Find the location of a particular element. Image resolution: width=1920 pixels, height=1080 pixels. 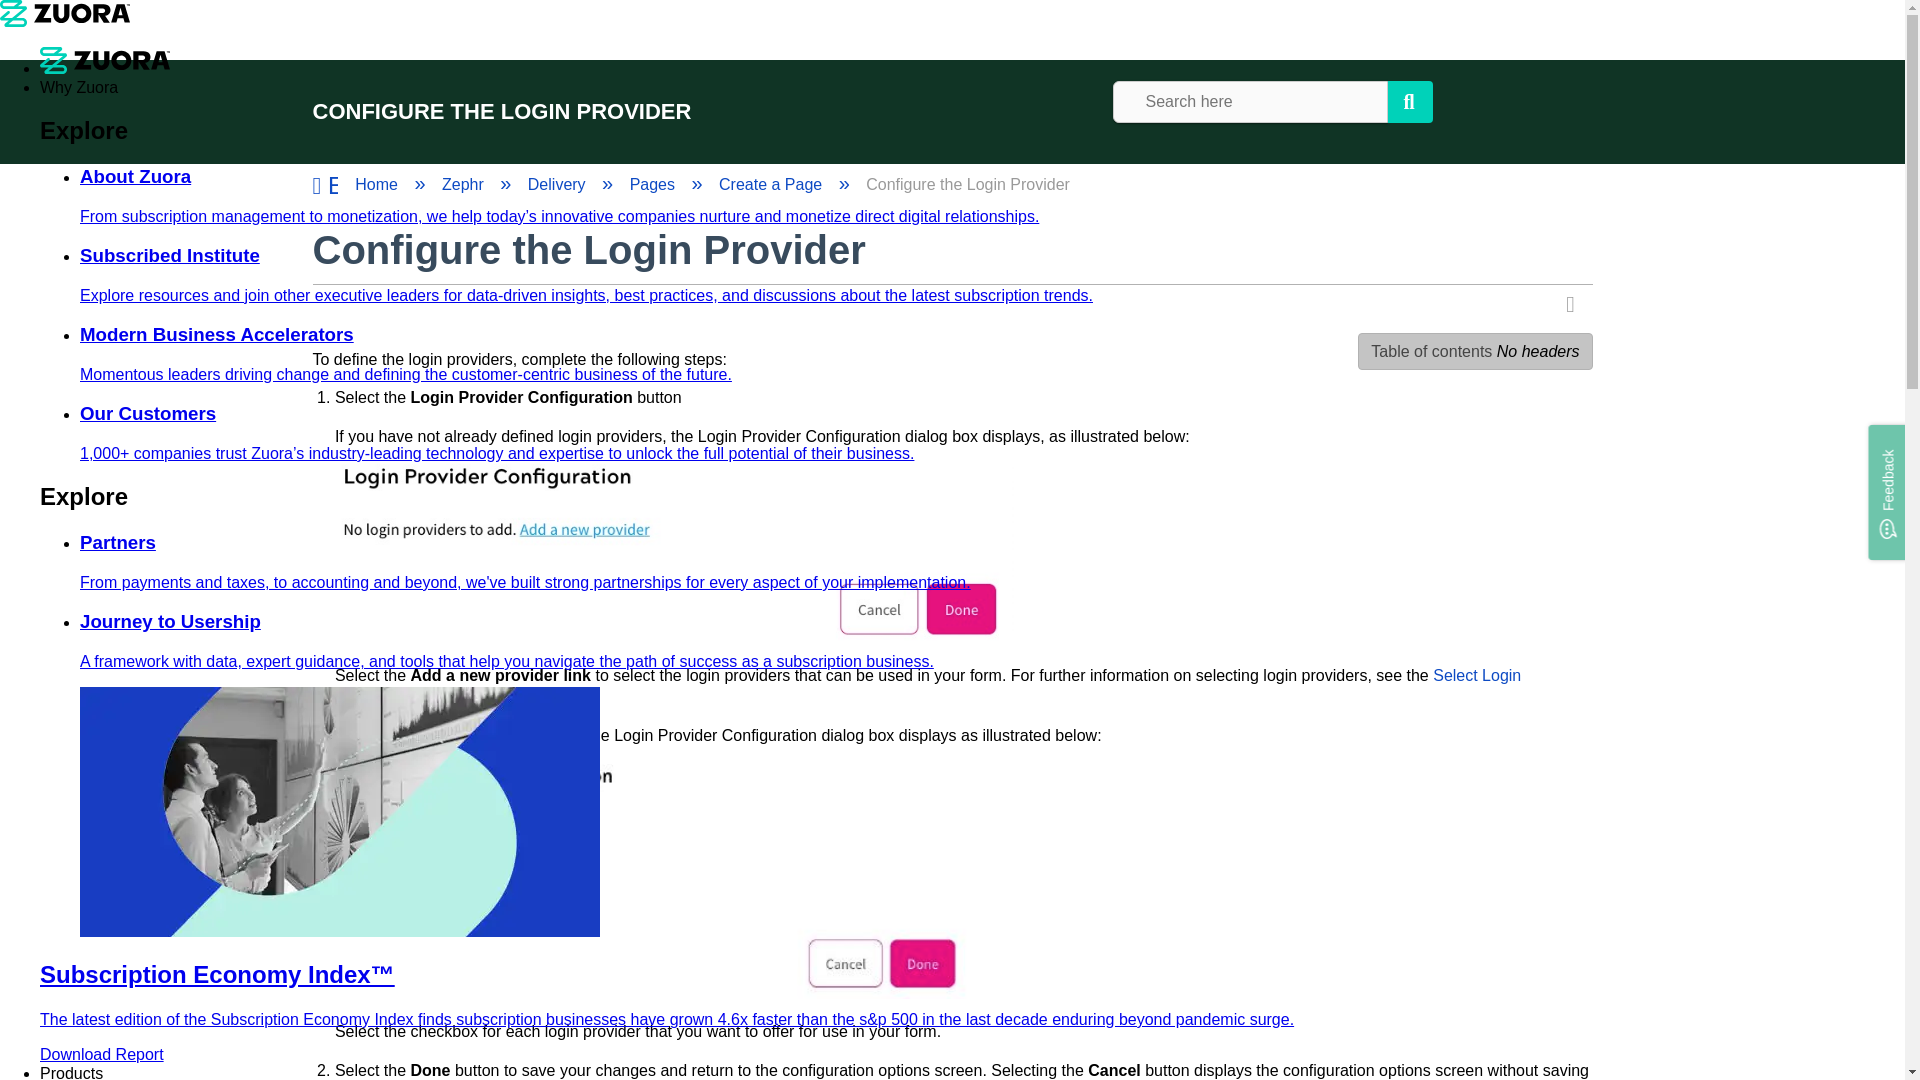

Zephr is located at coordinates (464, 184).